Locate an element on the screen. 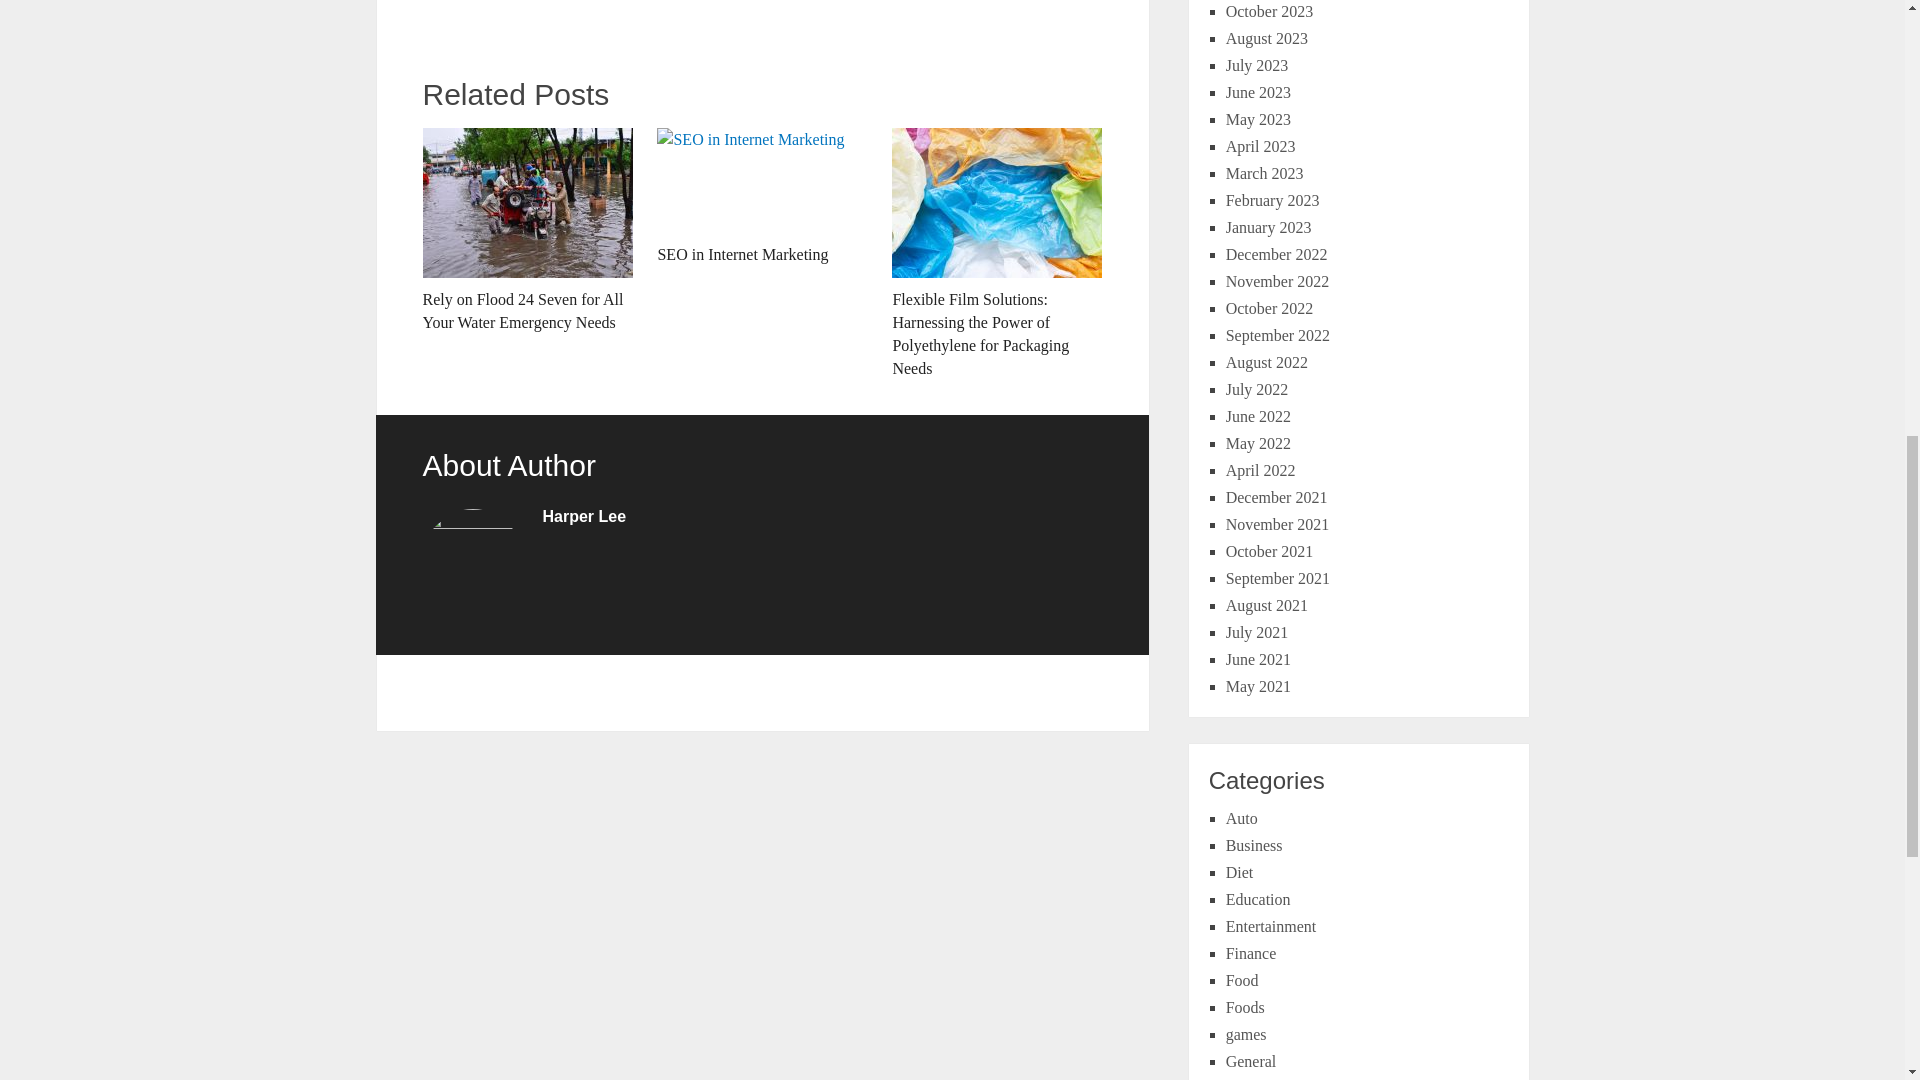 This screenshot has height=1080, width=1920. June 2023 is located at coordinates (1258, 92).